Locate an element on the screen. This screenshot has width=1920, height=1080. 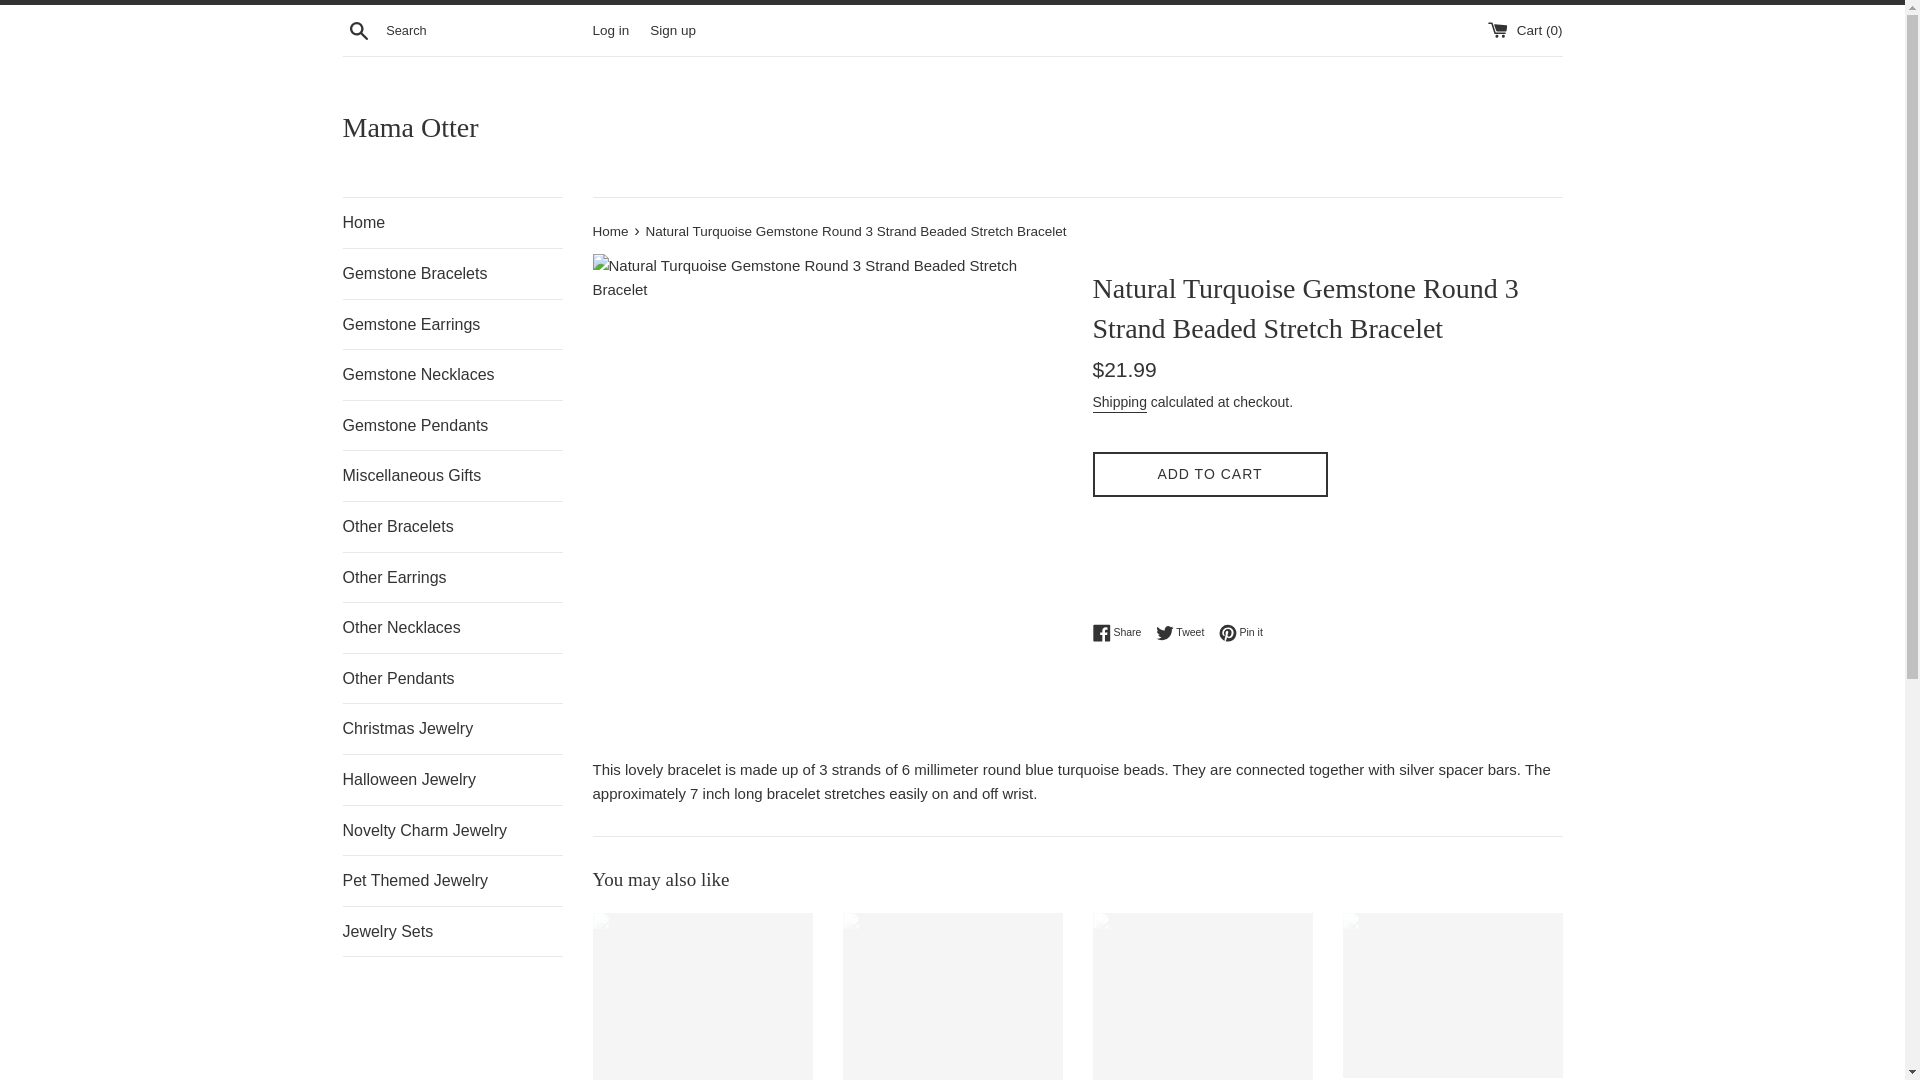
Christmas Jewelry is located at coordinates (1209, 474).